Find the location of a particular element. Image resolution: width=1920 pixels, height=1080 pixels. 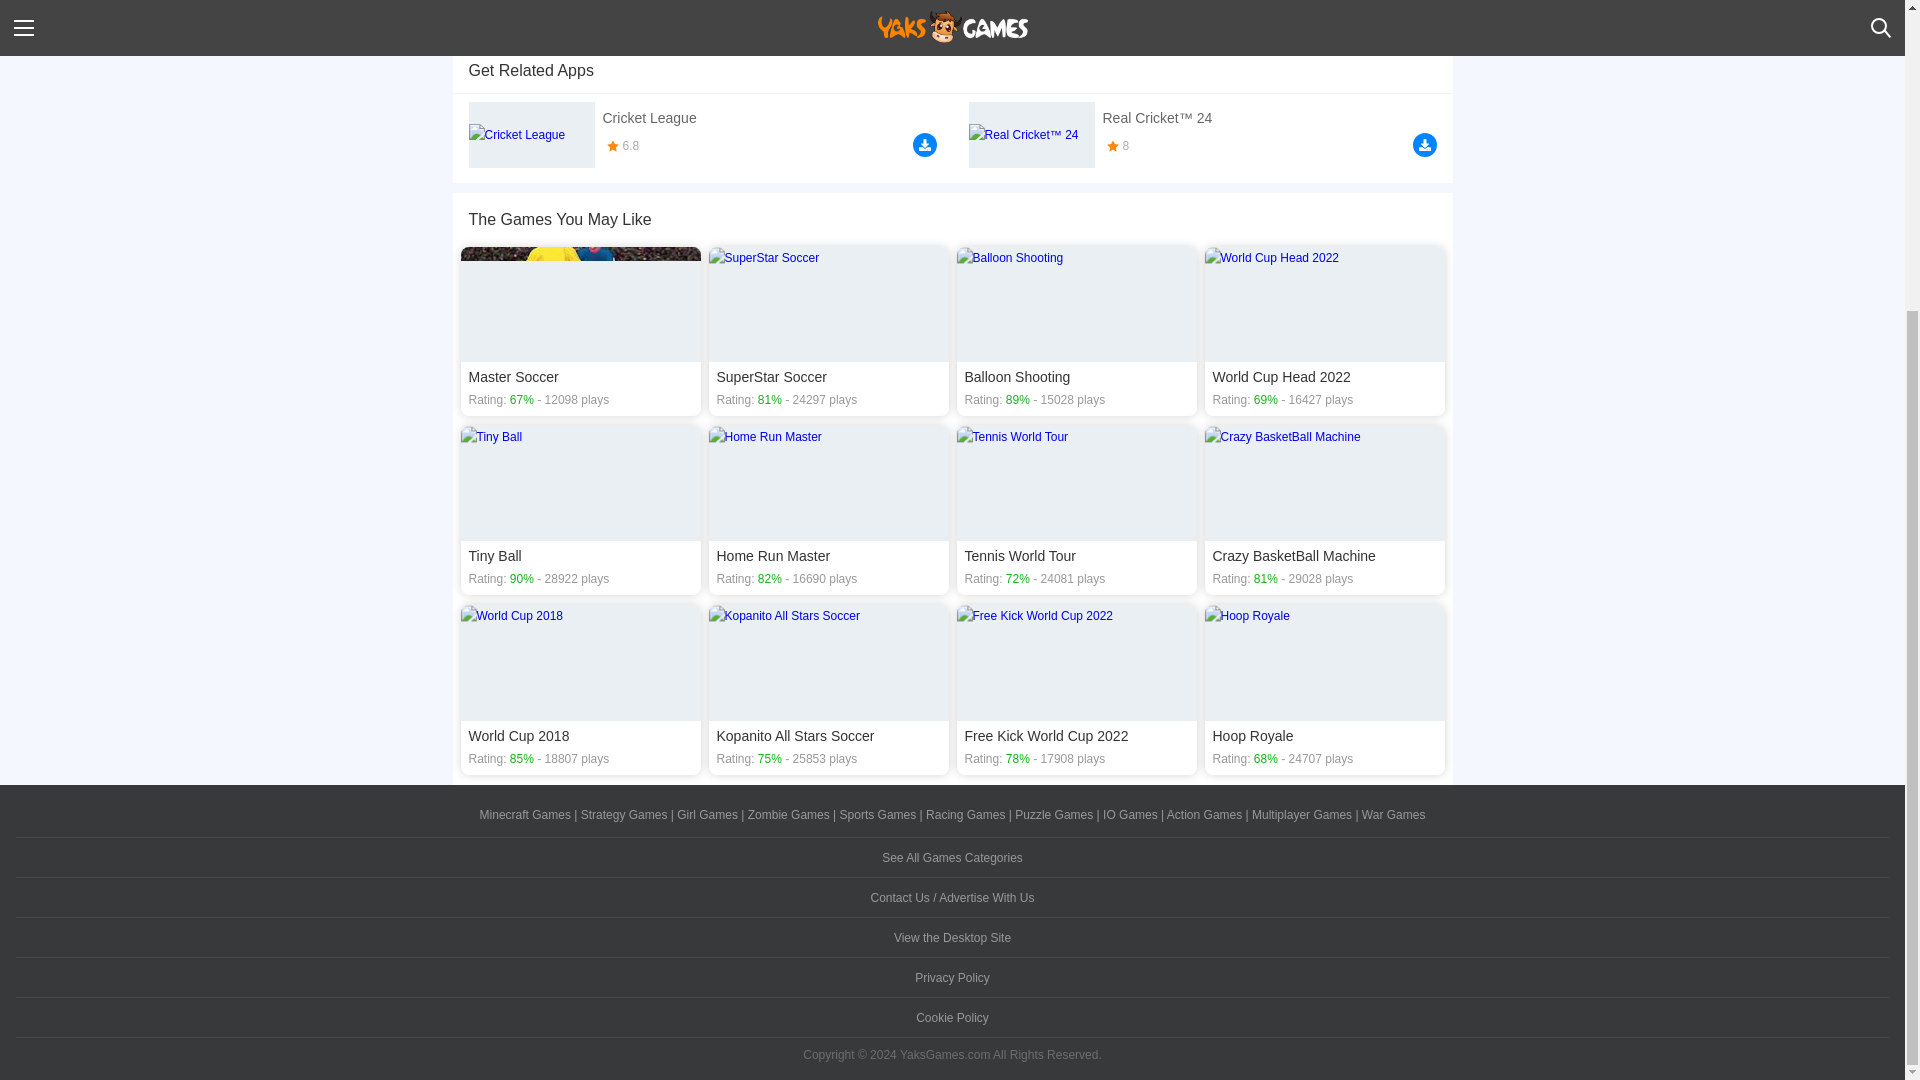

Contact Us is located at coordinates (952, 898).